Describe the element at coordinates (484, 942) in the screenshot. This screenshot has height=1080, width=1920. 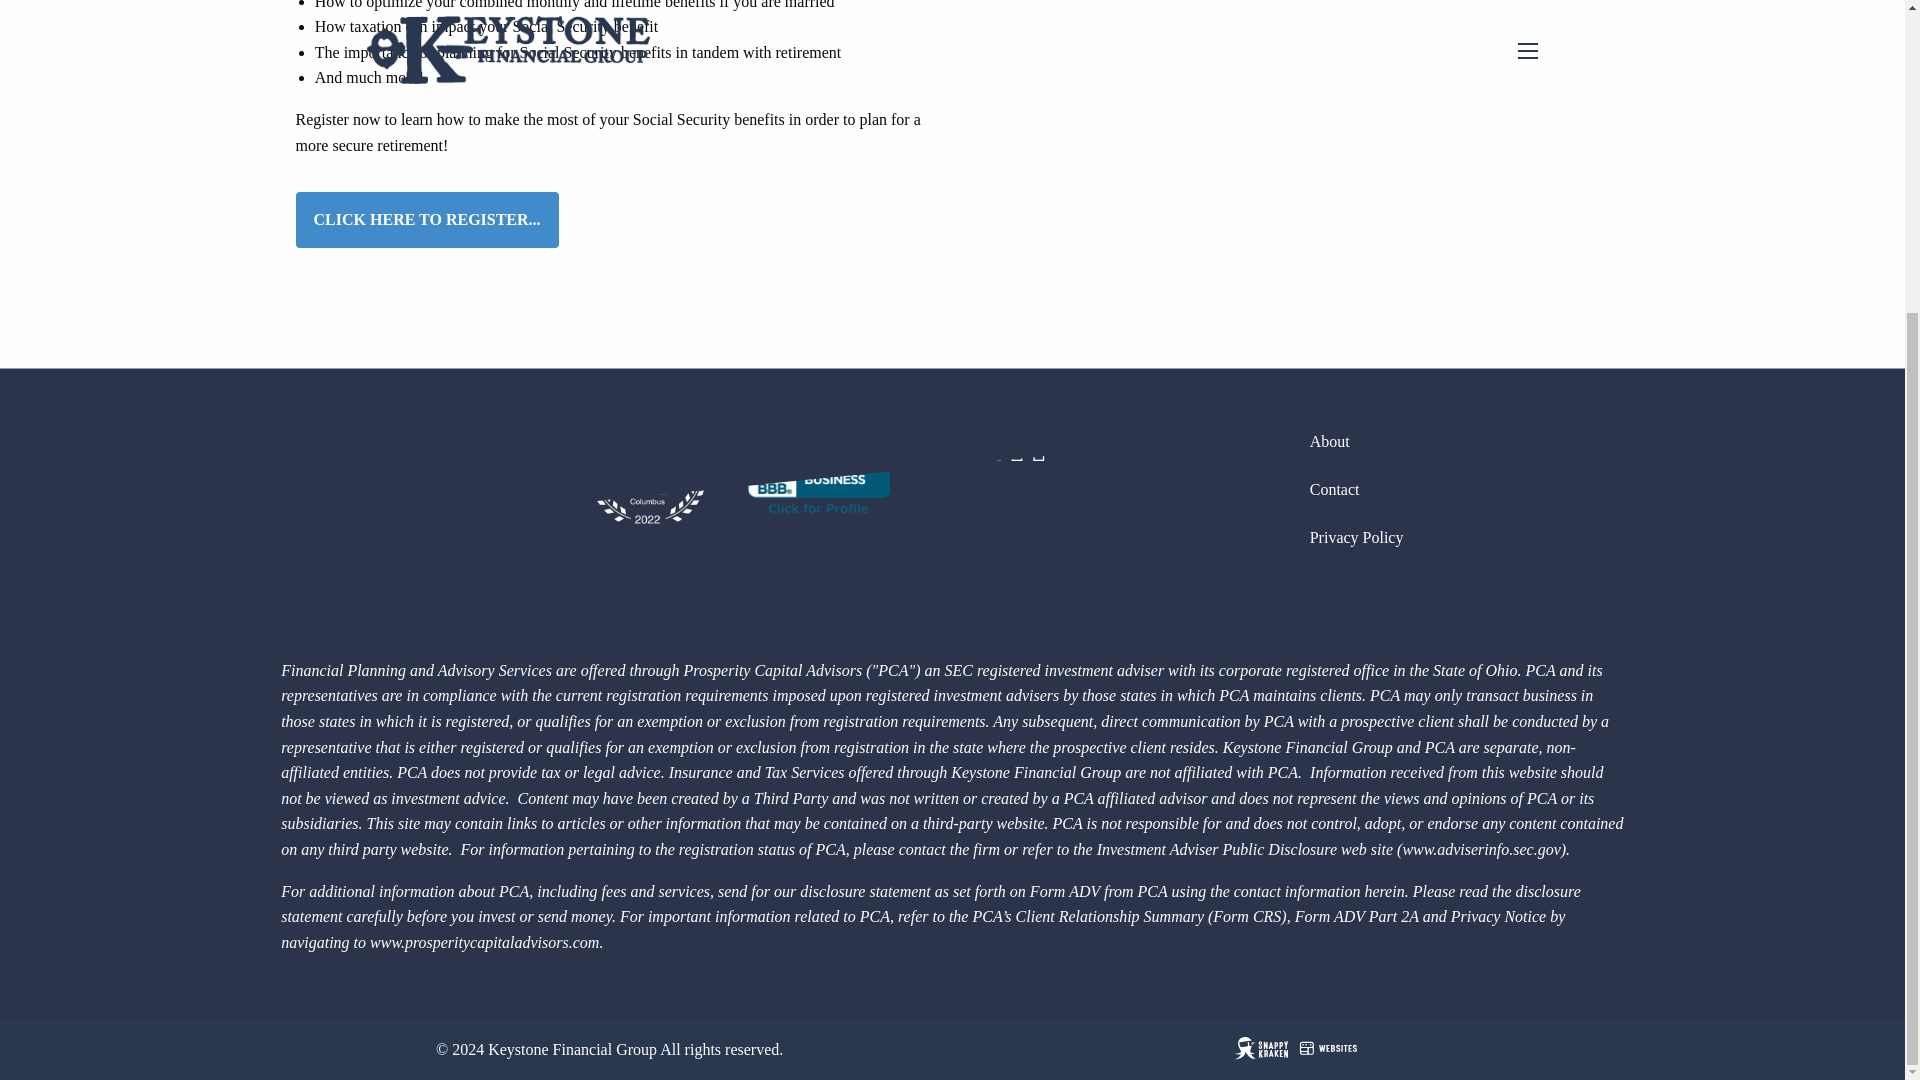
I see `www.prosperitycapitaladvisors.com` at that location.